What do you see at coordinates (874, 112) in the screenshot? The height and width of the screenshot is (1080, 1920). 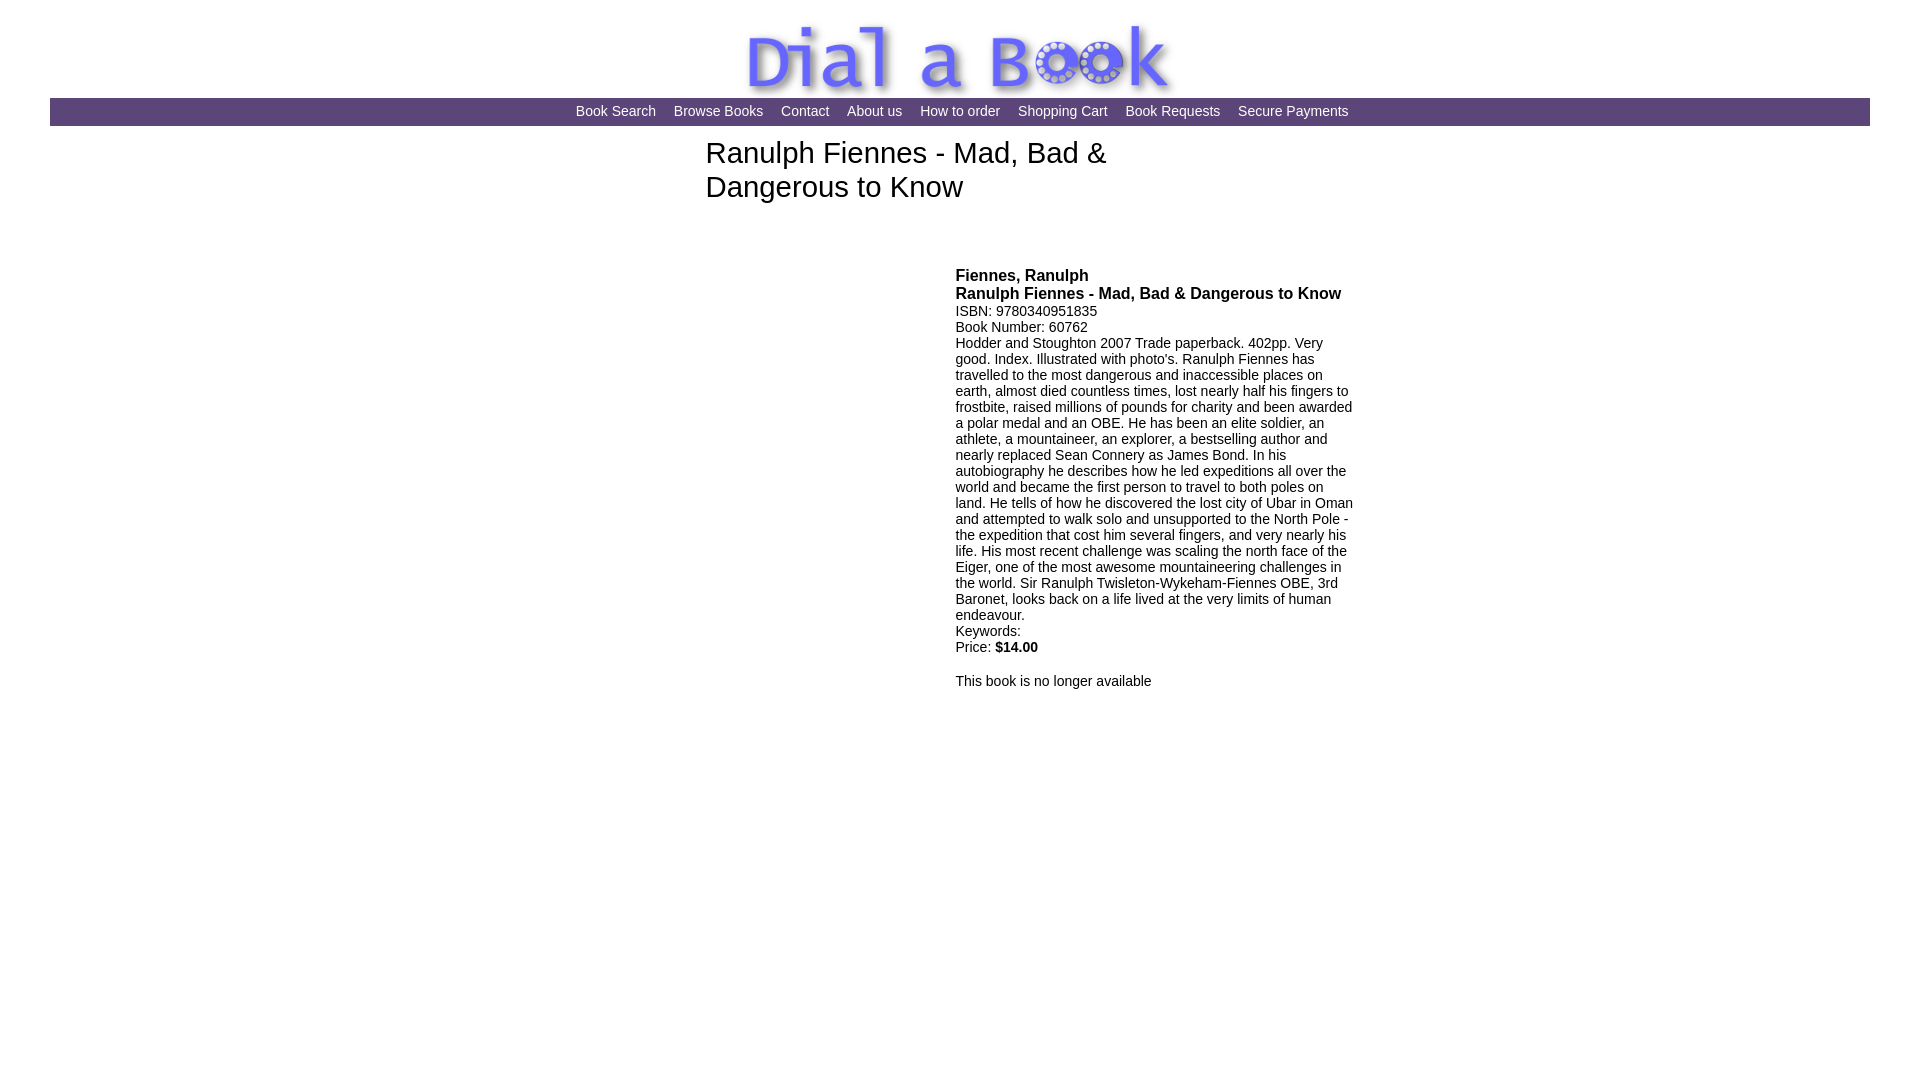 I see `About us` at bounding box center [874, 112].